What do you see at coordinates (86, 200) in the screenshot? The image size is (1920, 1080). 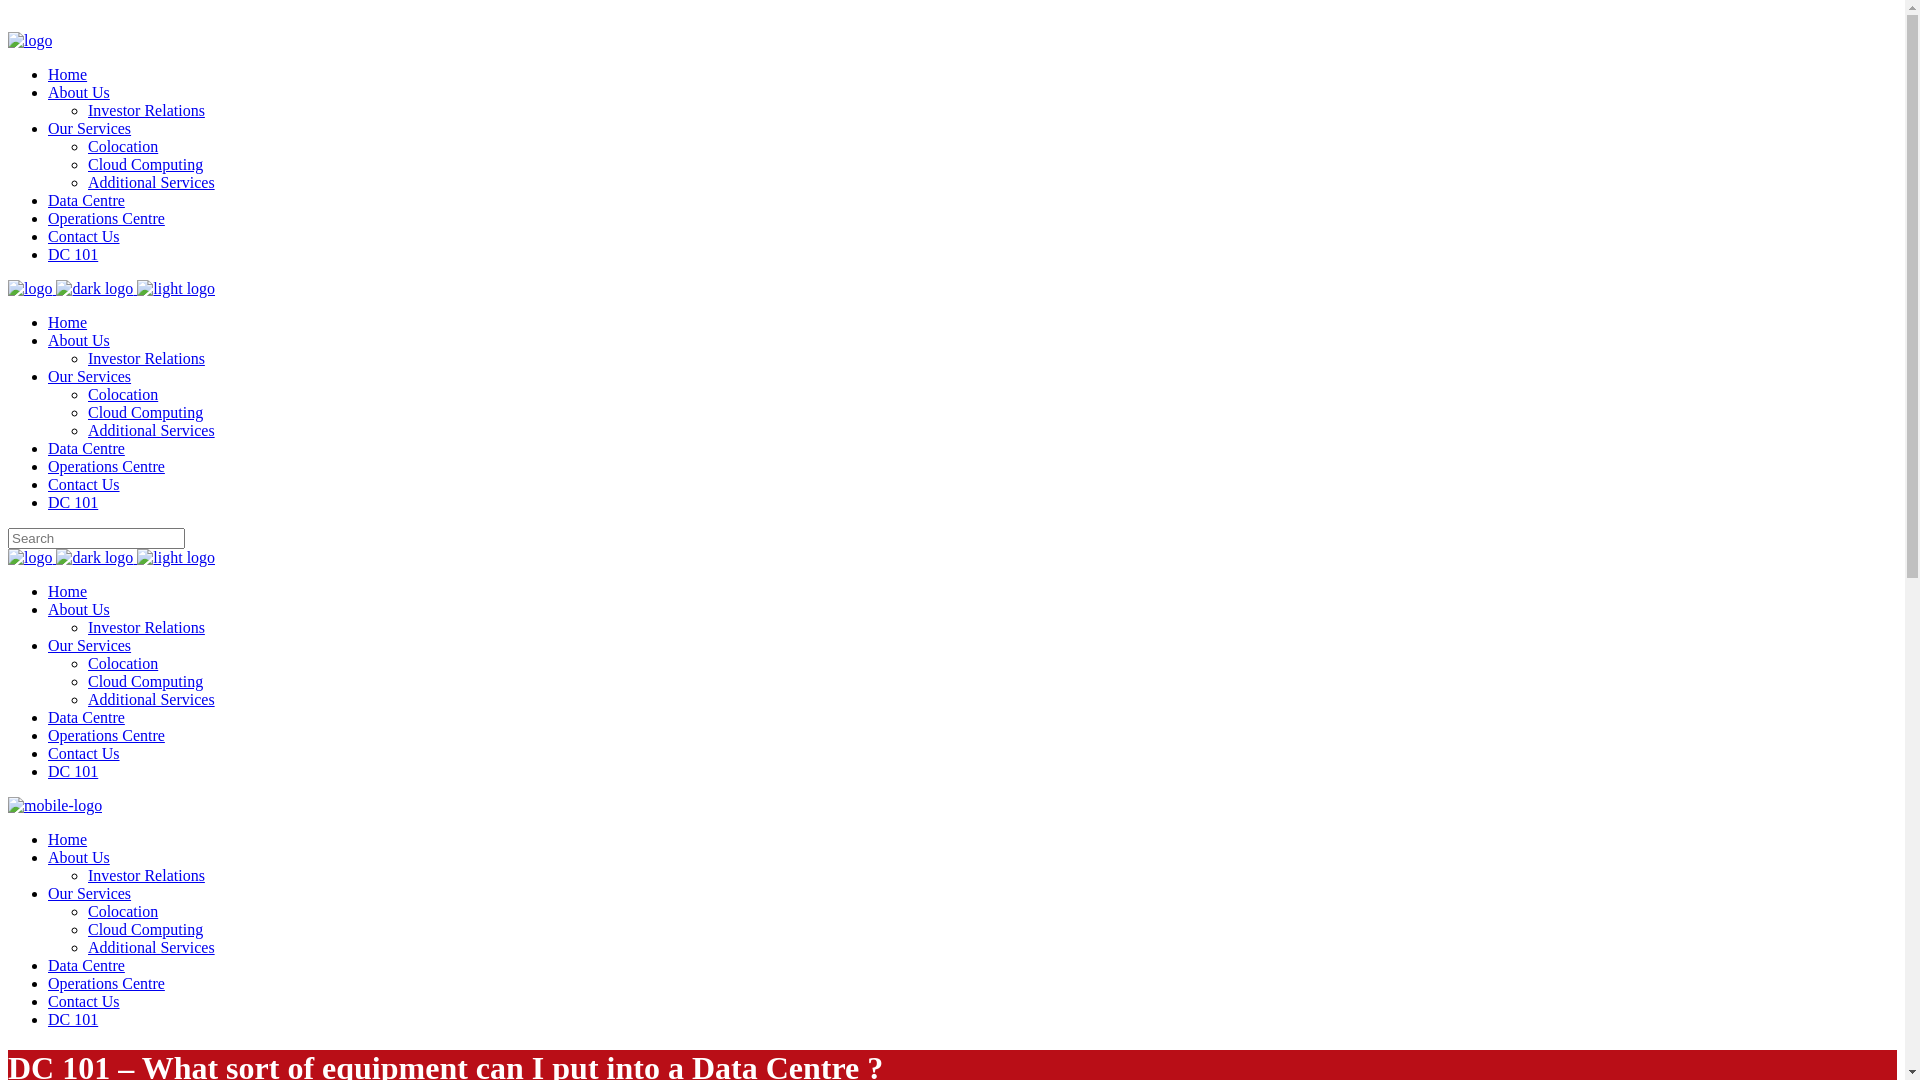 I see `Data Centre` at bounding box center [86, 200].